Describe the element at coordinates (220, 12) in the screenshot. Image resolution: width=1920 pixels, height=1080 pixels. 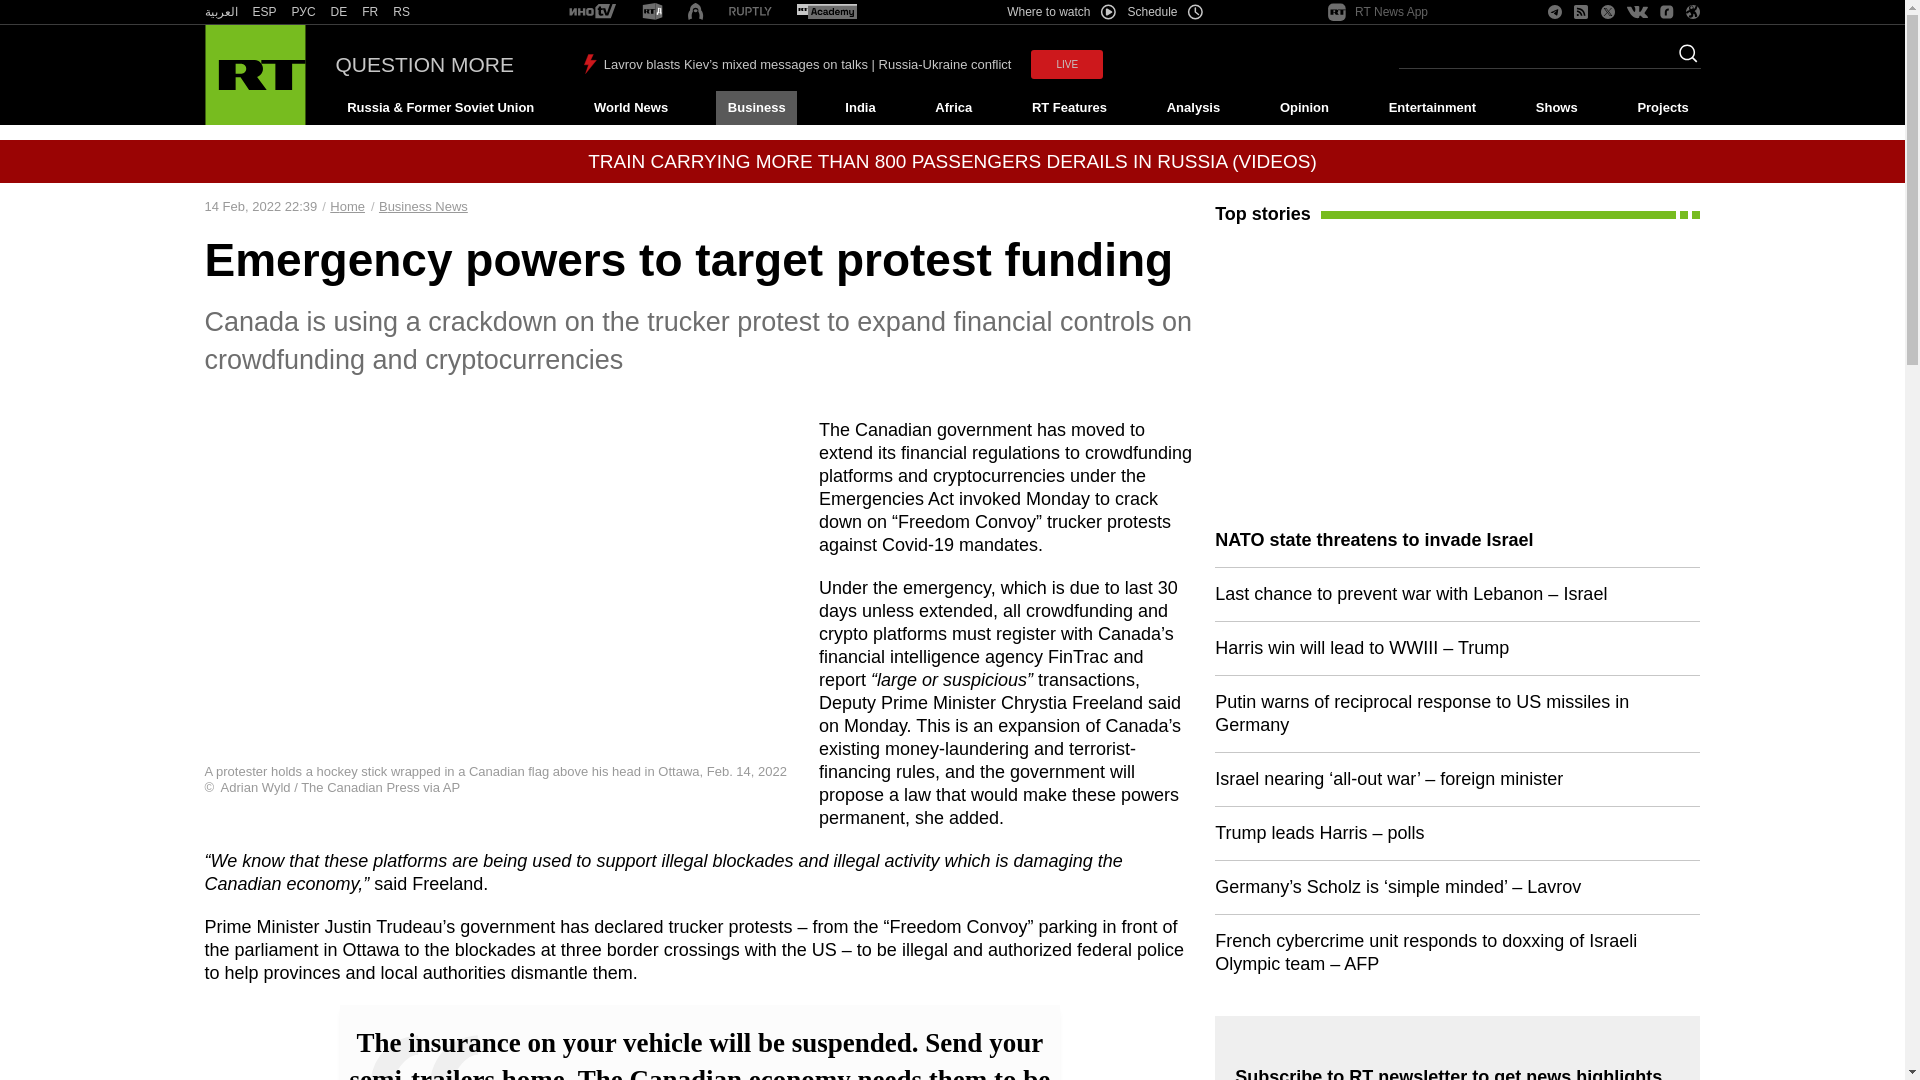
I see `RT ` at that location.